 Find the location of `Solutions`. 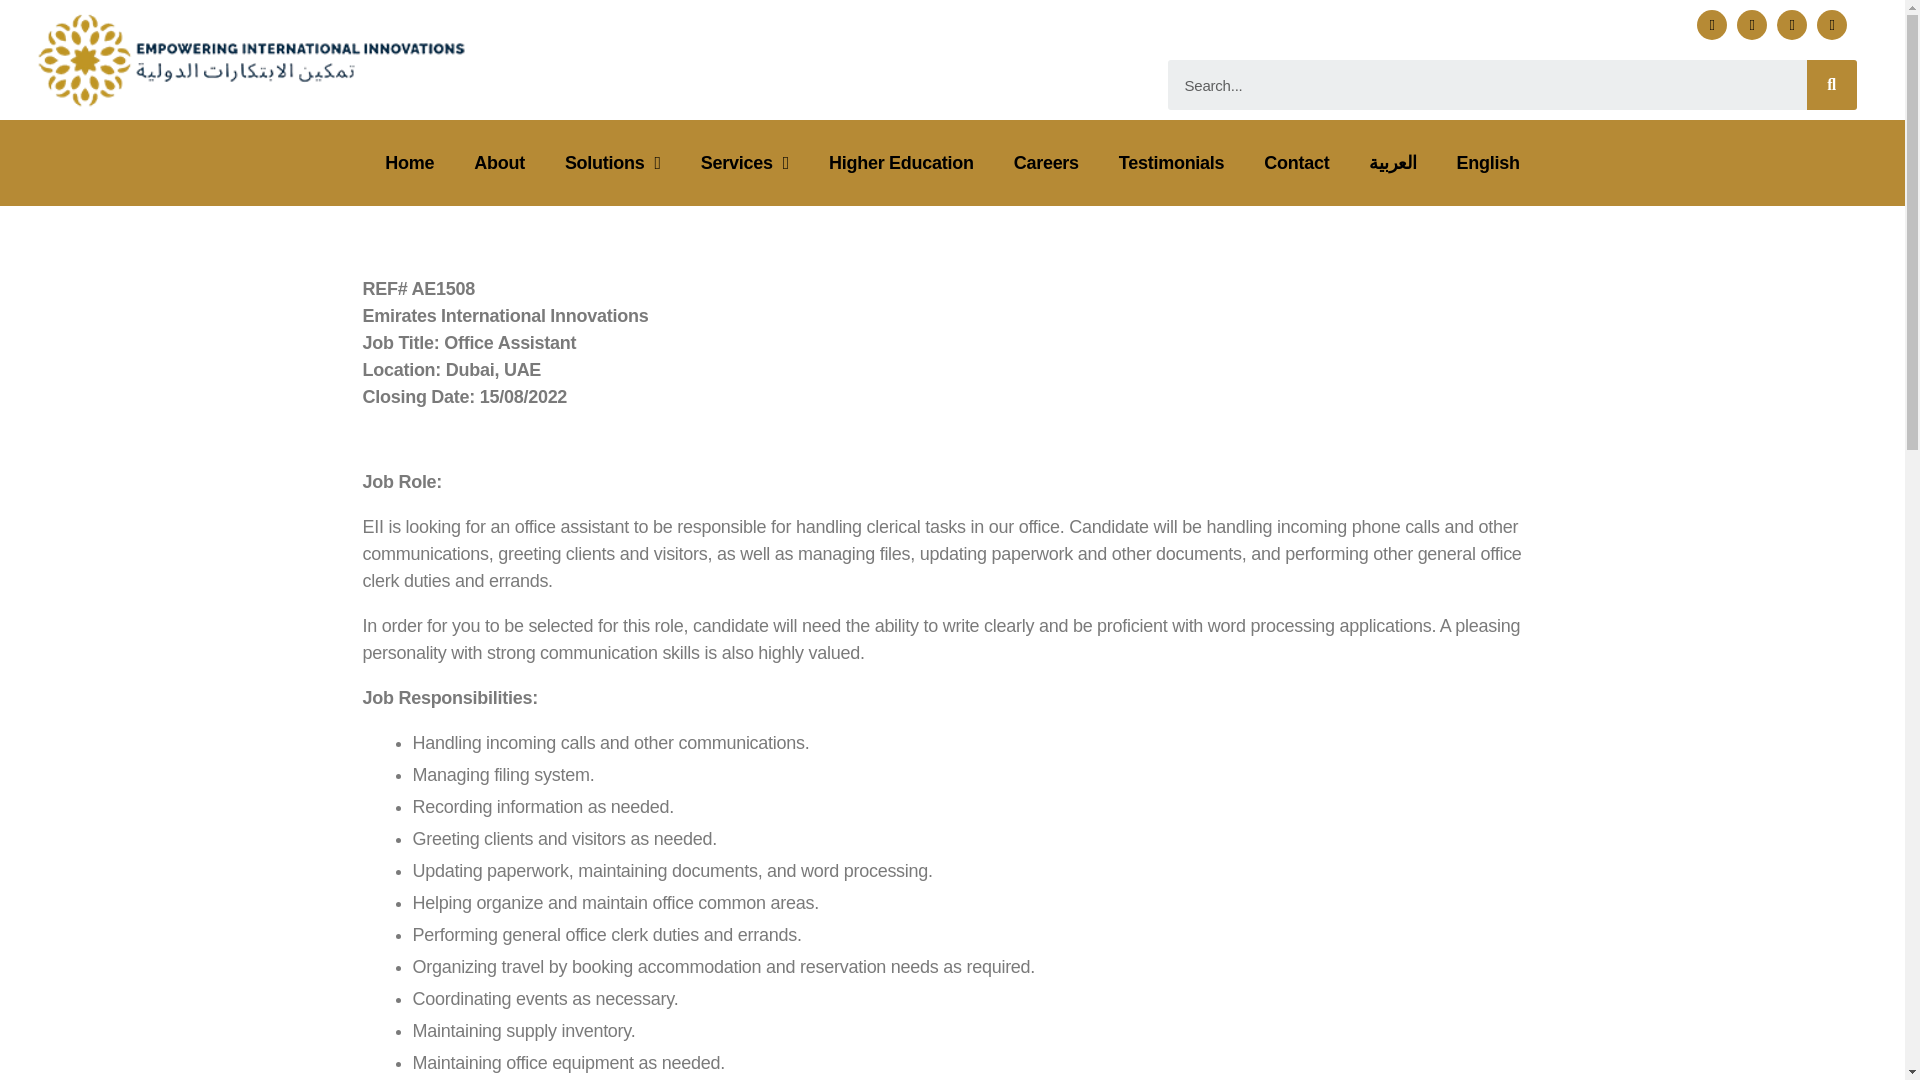

Solutions is located at coordinates (613, 162).